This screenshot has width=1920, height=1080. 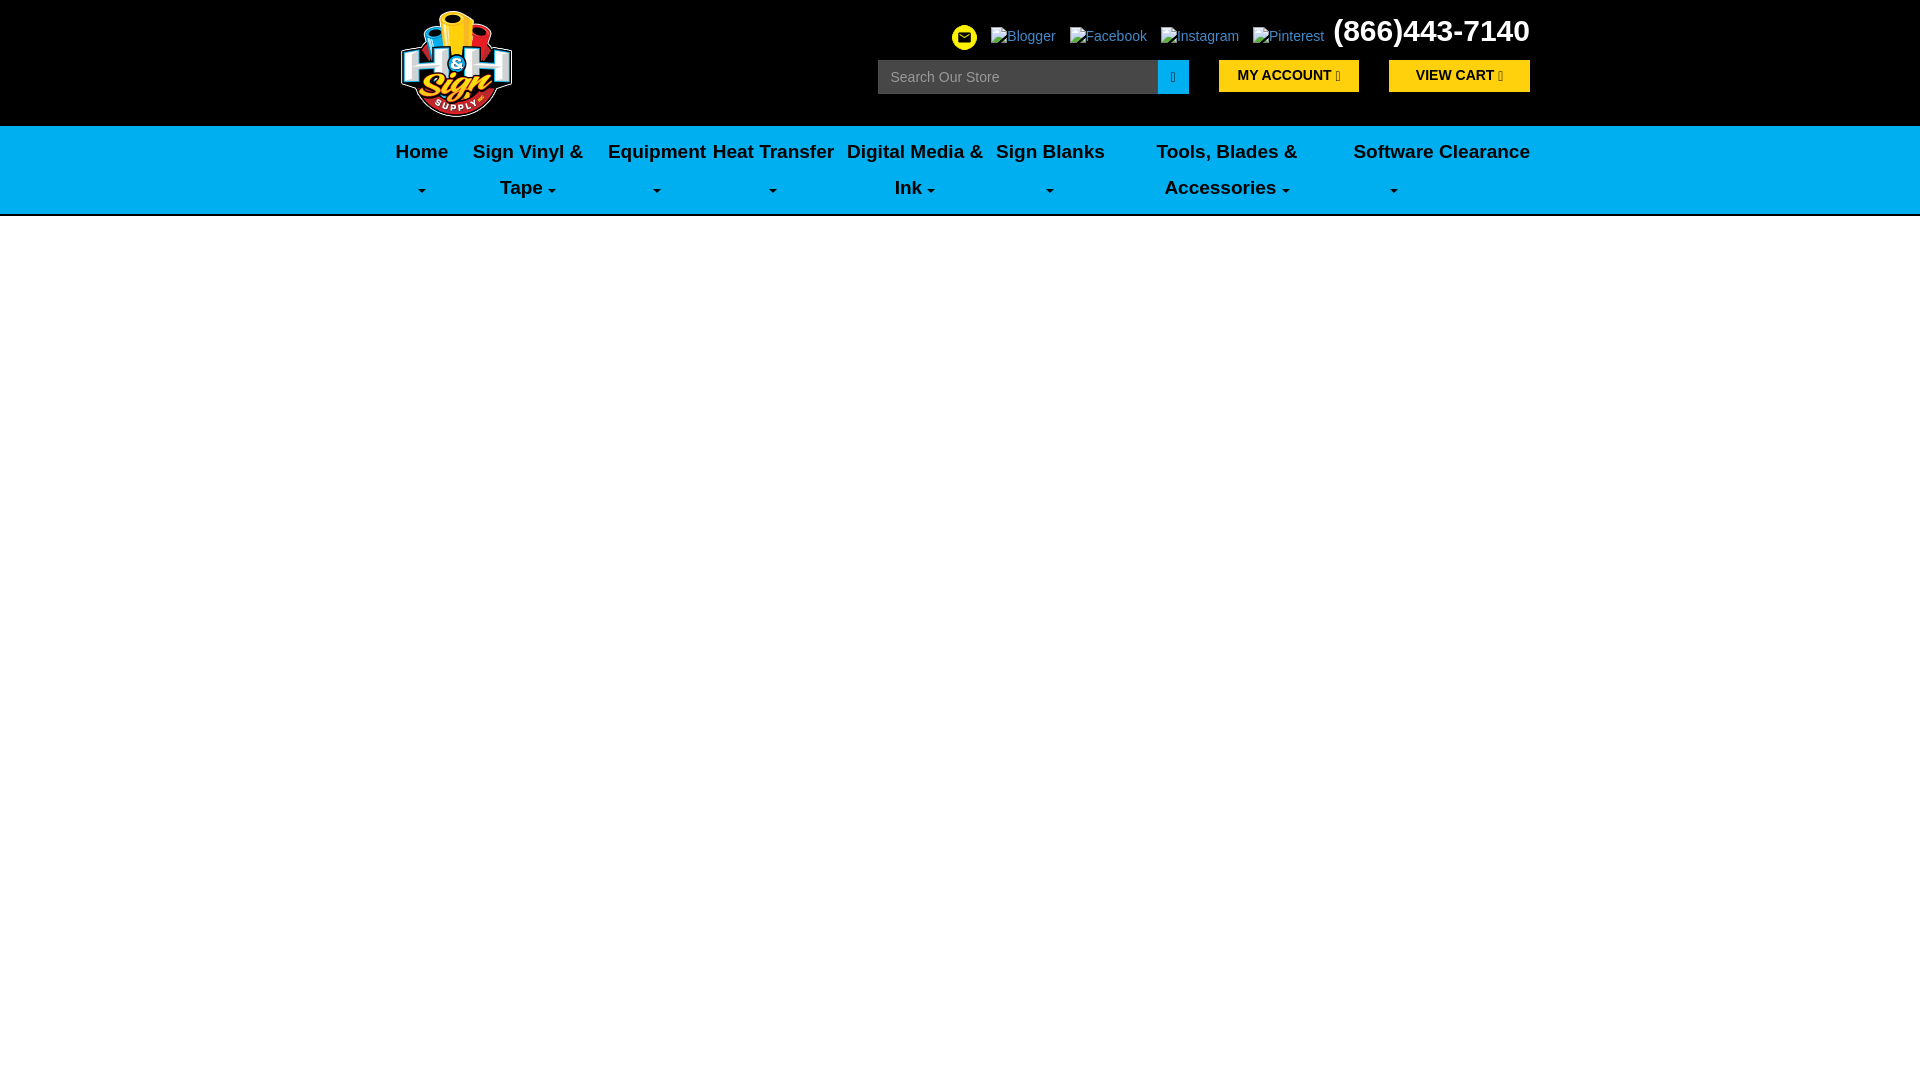 What do you see at coordinates (1289, 76) in the screenshot?
I see `MY ACCOUNT` at bounding box center [1289, 76].